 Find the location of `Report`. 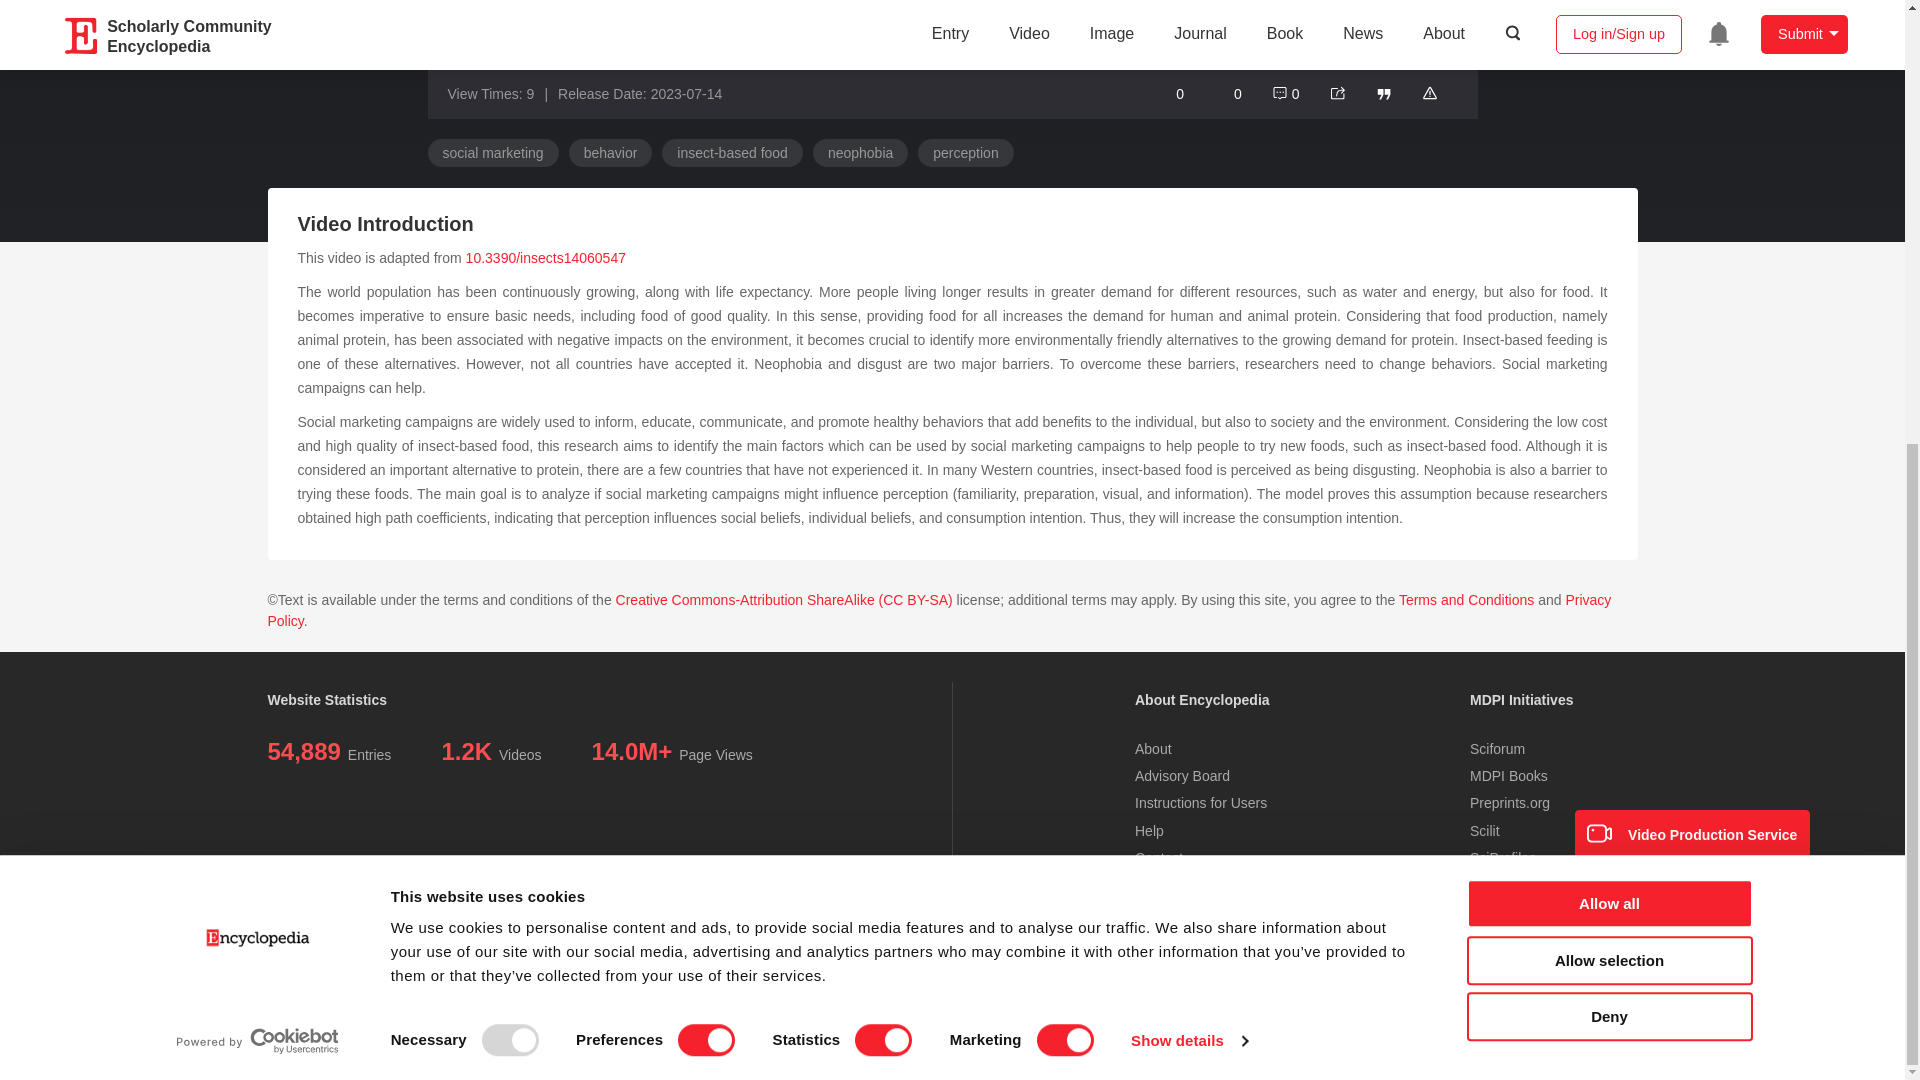

Report is located at coordinates (1429, 92).